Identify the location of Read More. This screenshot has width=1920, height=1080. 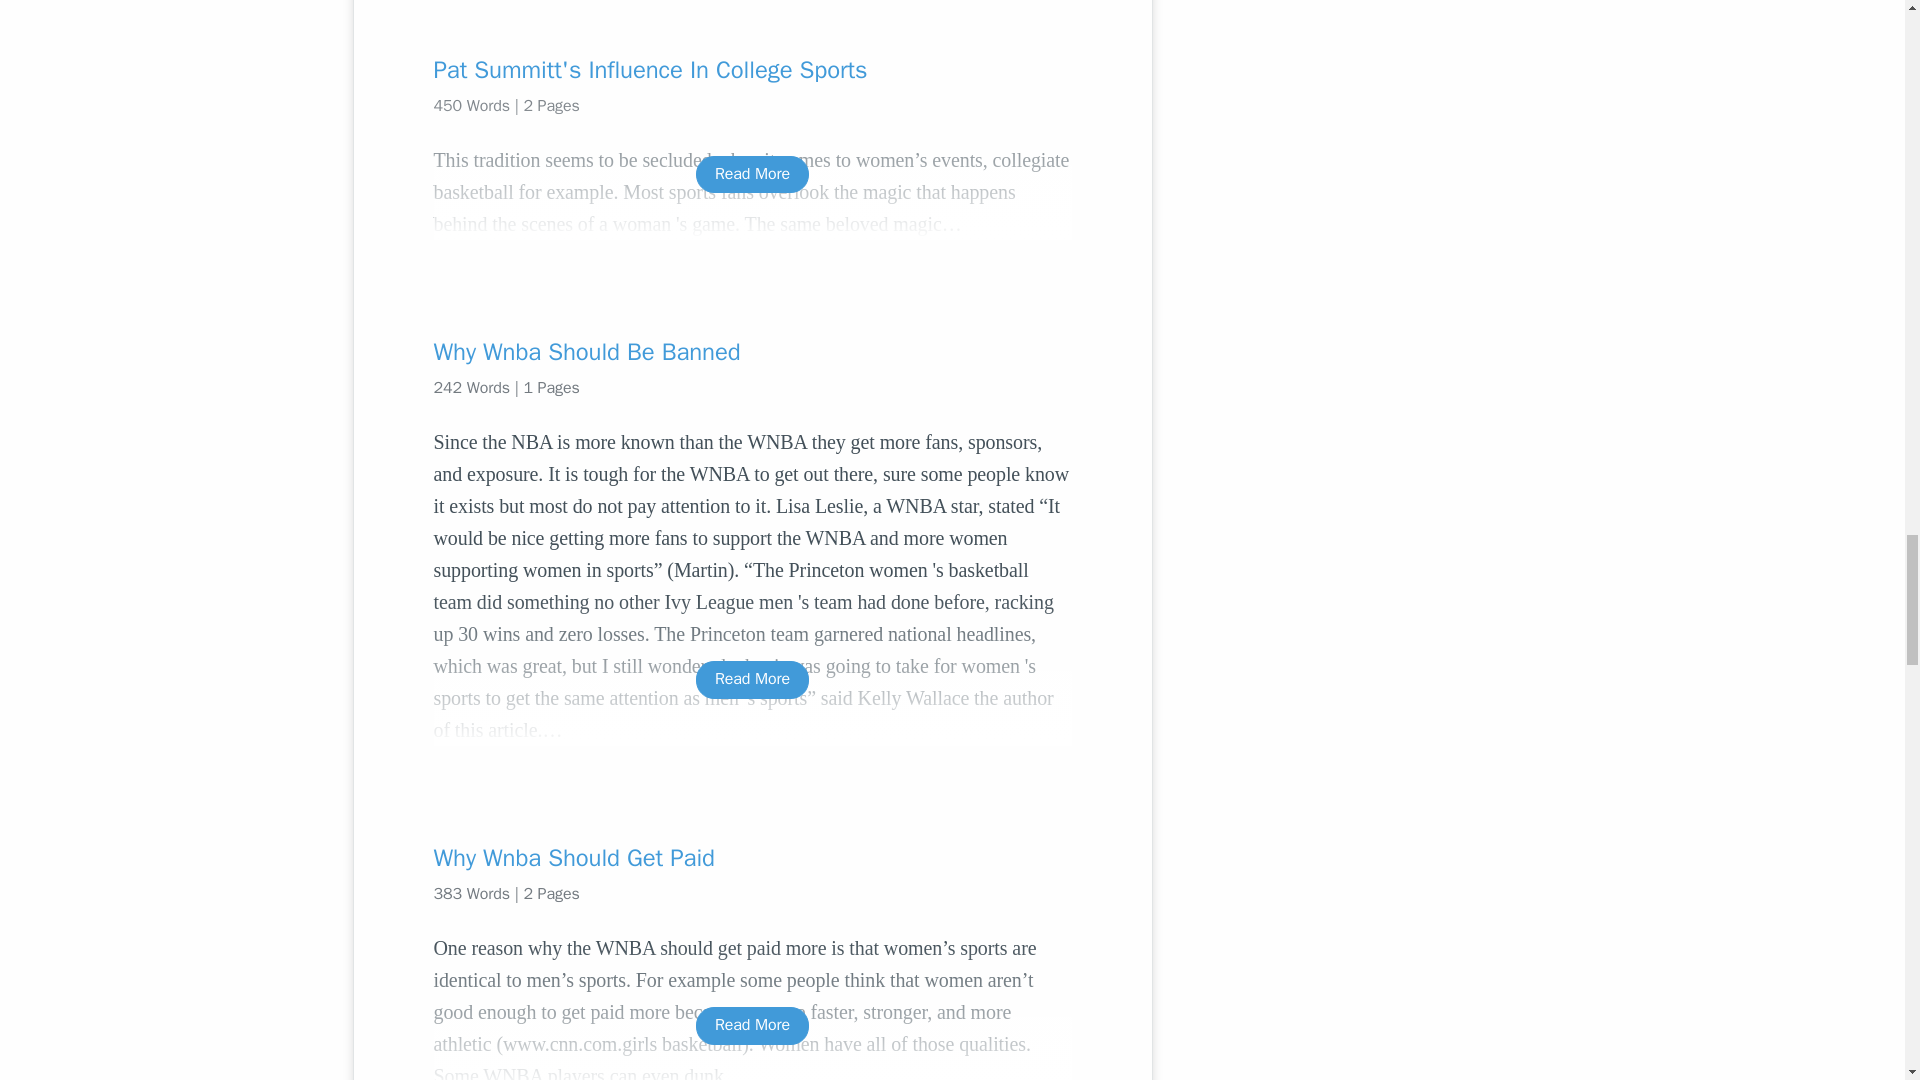
(752, 1025).